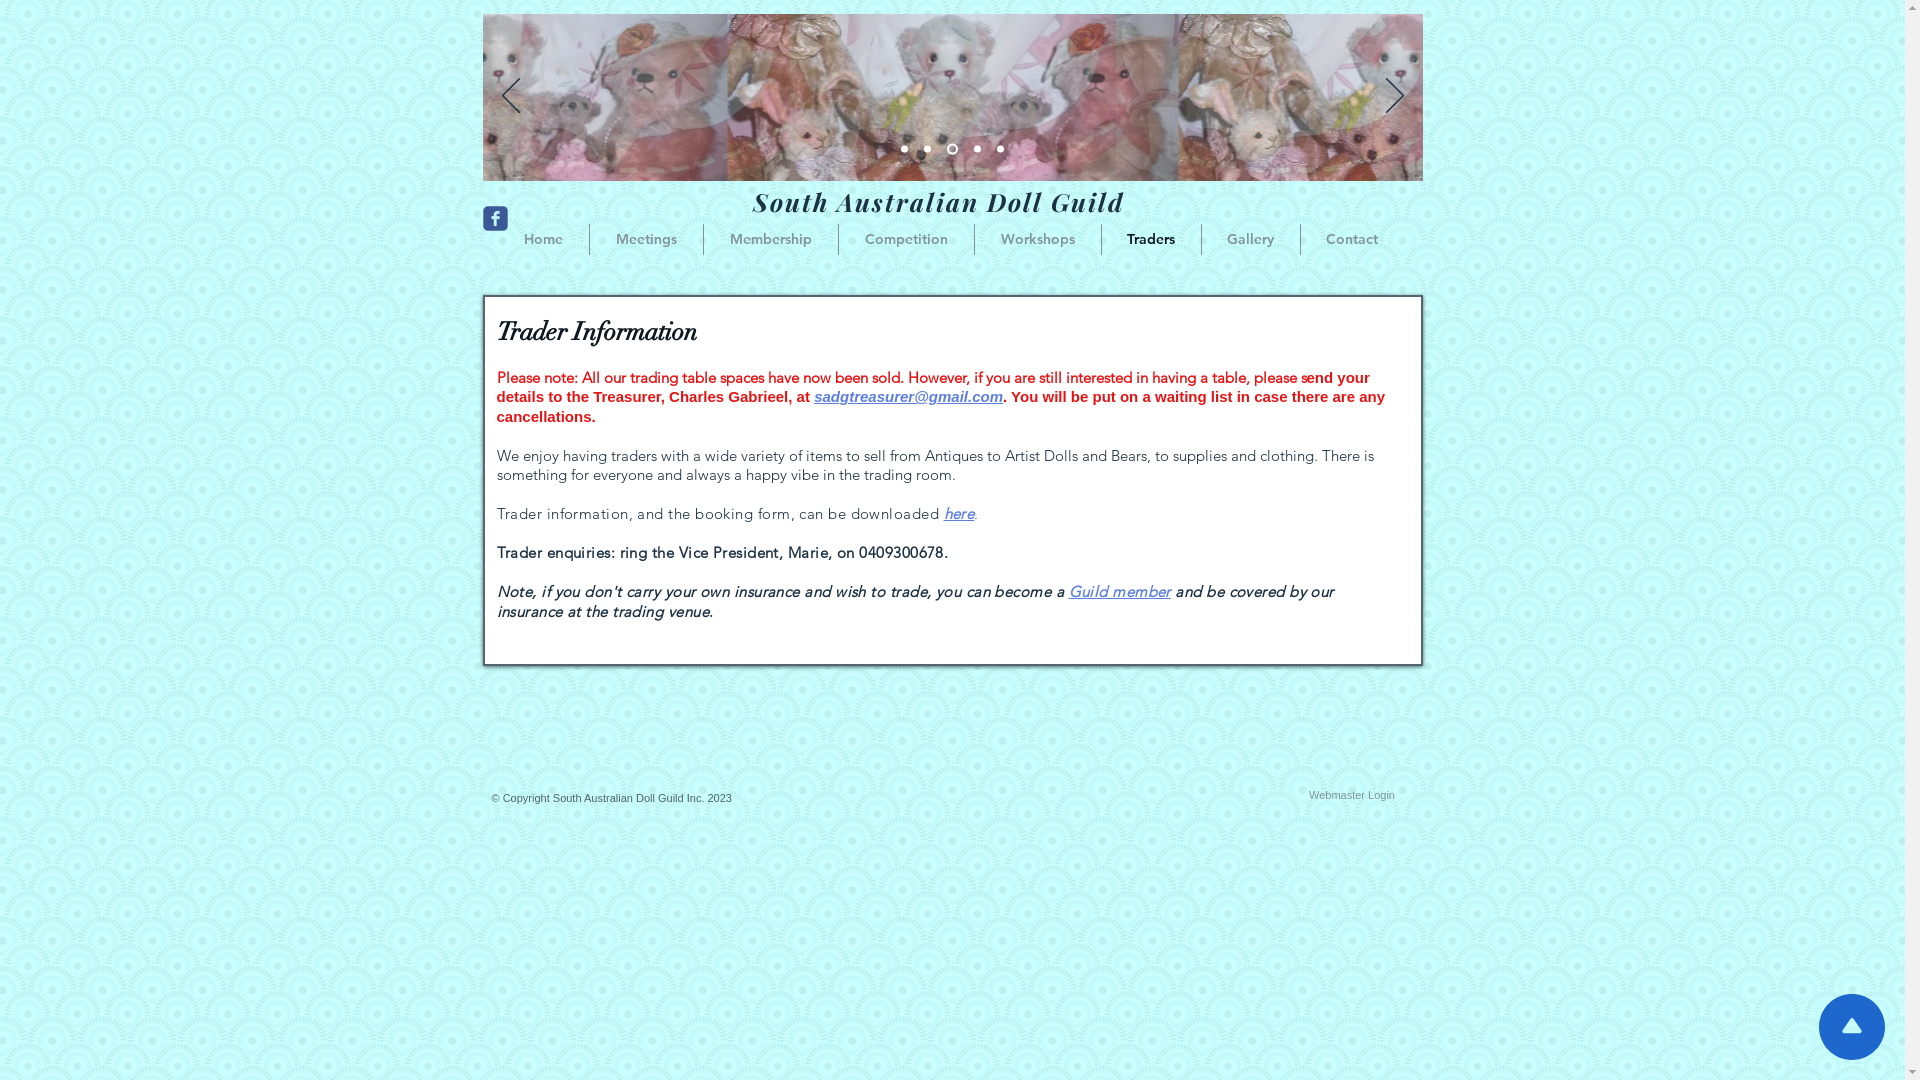  Describe the element at coordinates (1120, 592) in the screenshot. I see `Guild member` at that location.